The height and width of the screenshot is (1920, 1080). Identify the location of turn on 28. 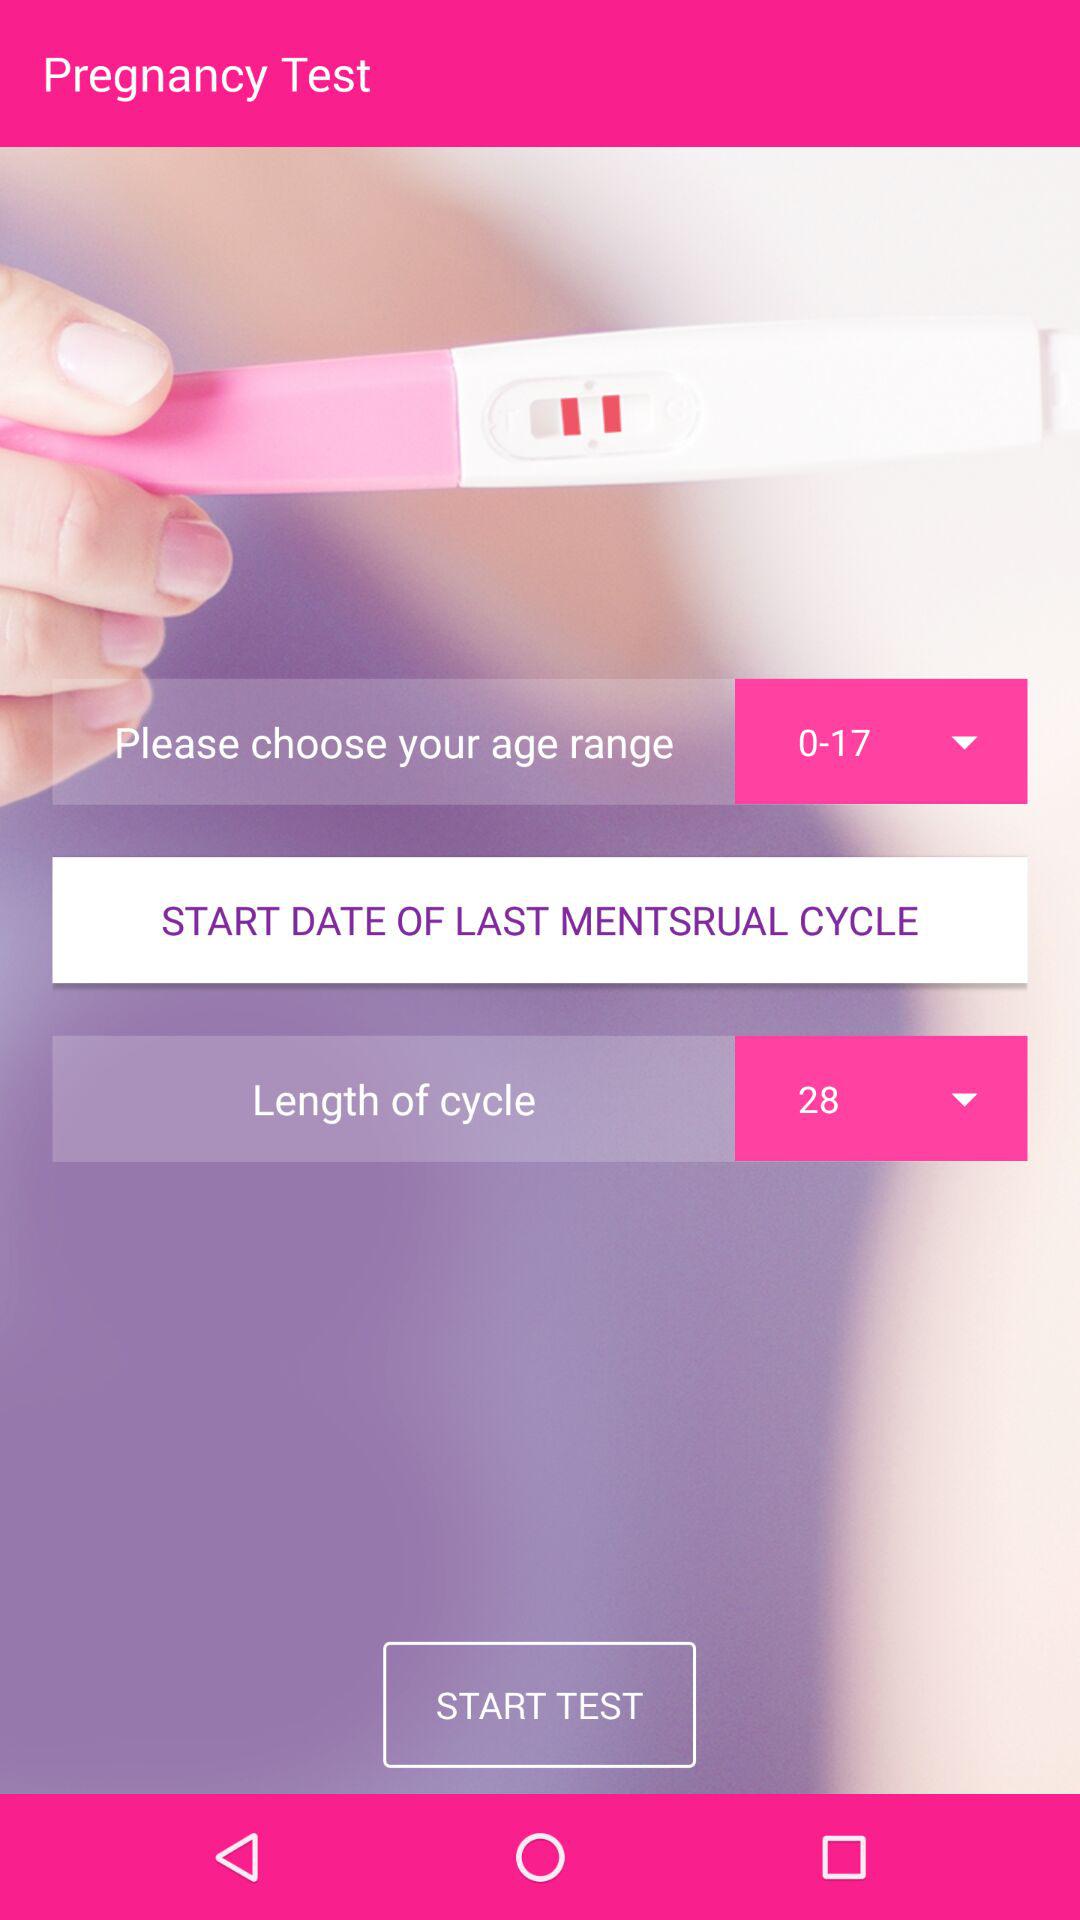
(881, 1098).